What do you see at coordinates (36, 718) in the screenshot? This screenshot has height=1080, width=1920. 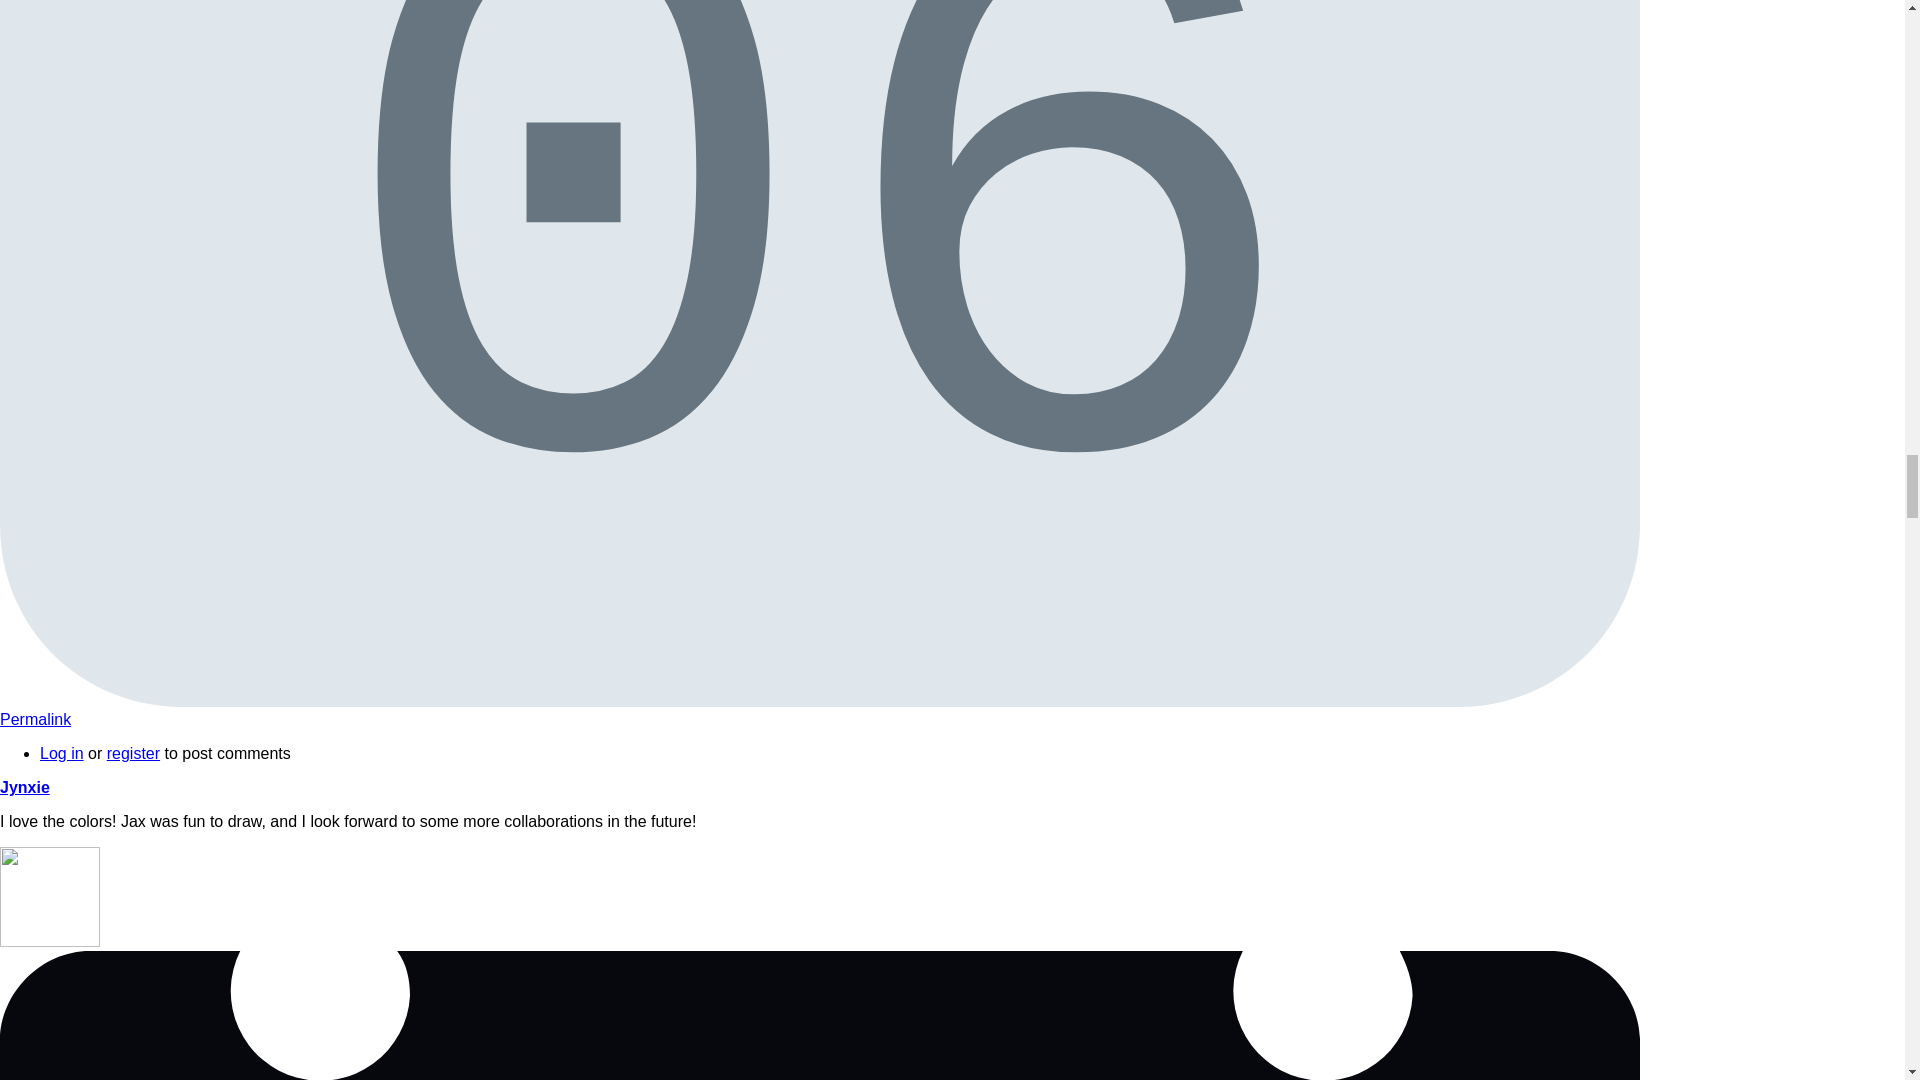 I see `Permalink` at bounding box center [36, 718].